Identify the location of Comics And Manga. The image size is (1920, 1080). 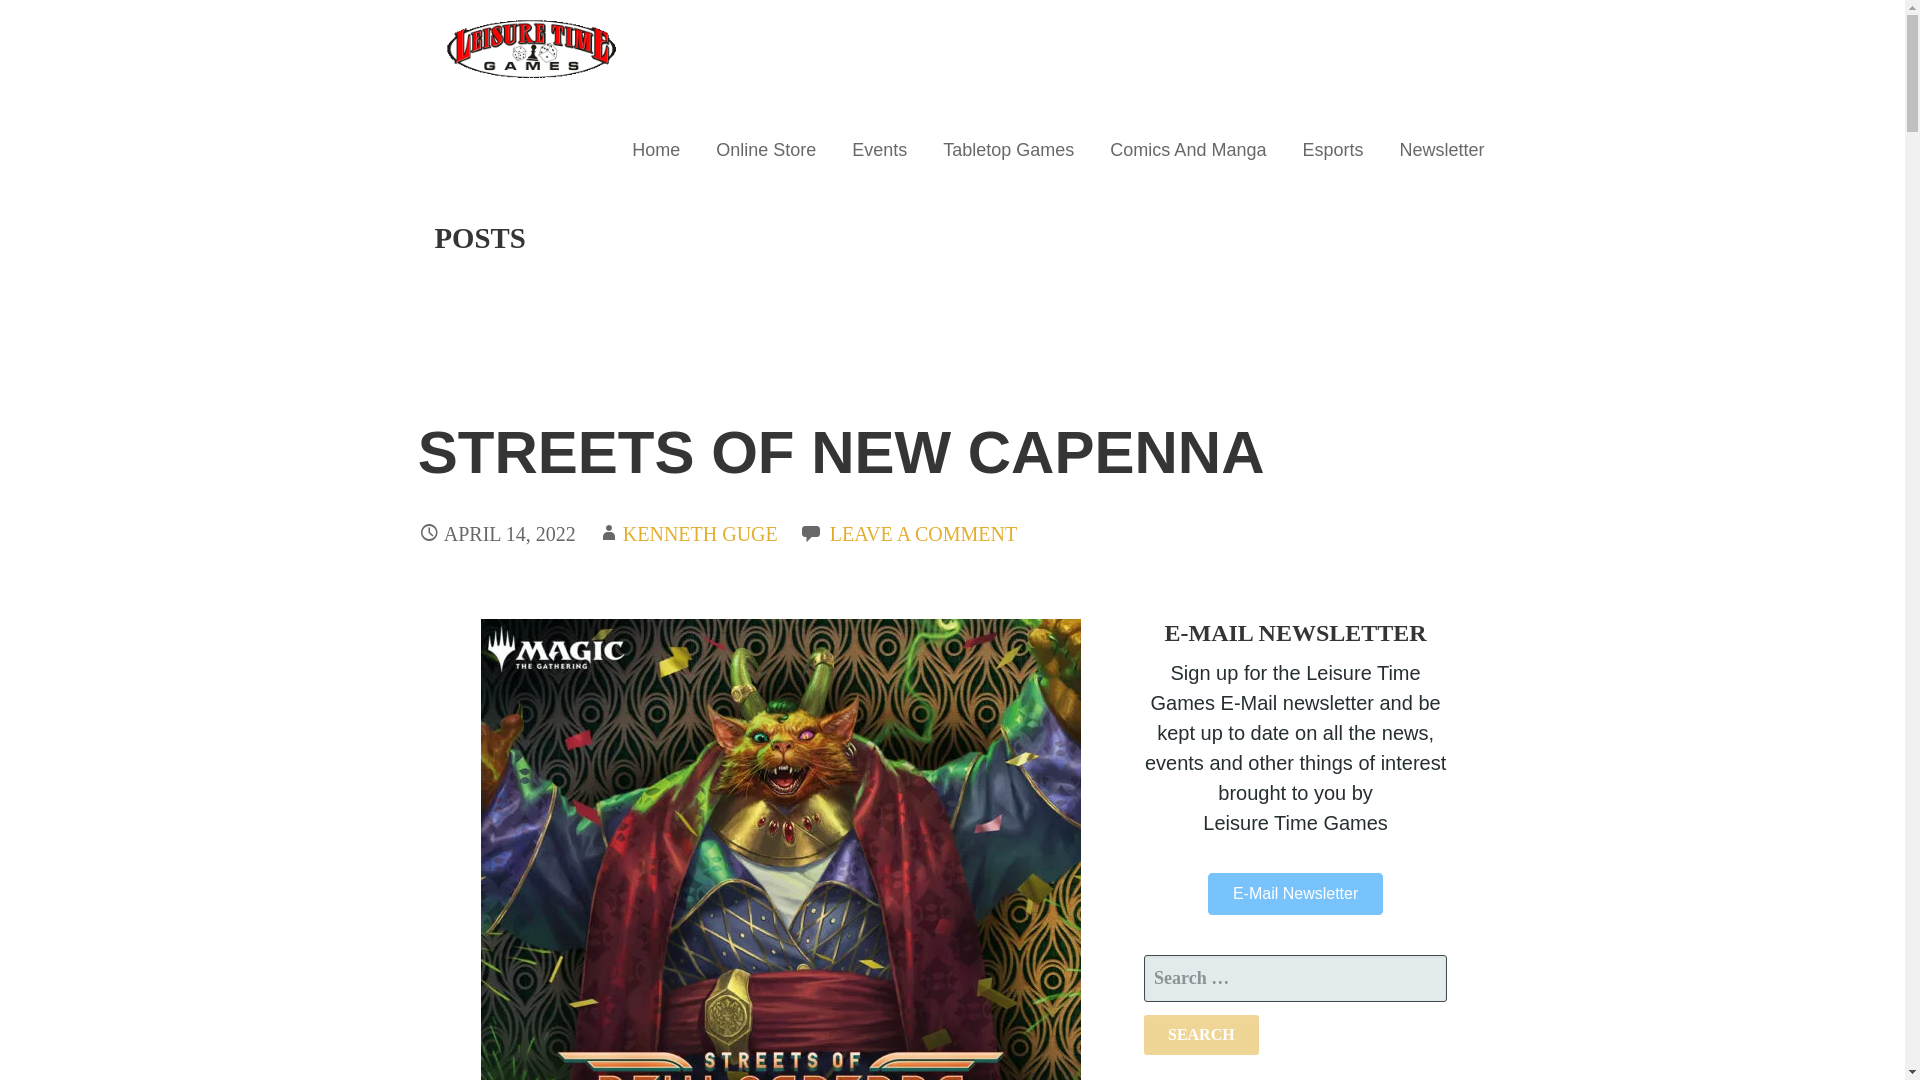
(1188, 150).